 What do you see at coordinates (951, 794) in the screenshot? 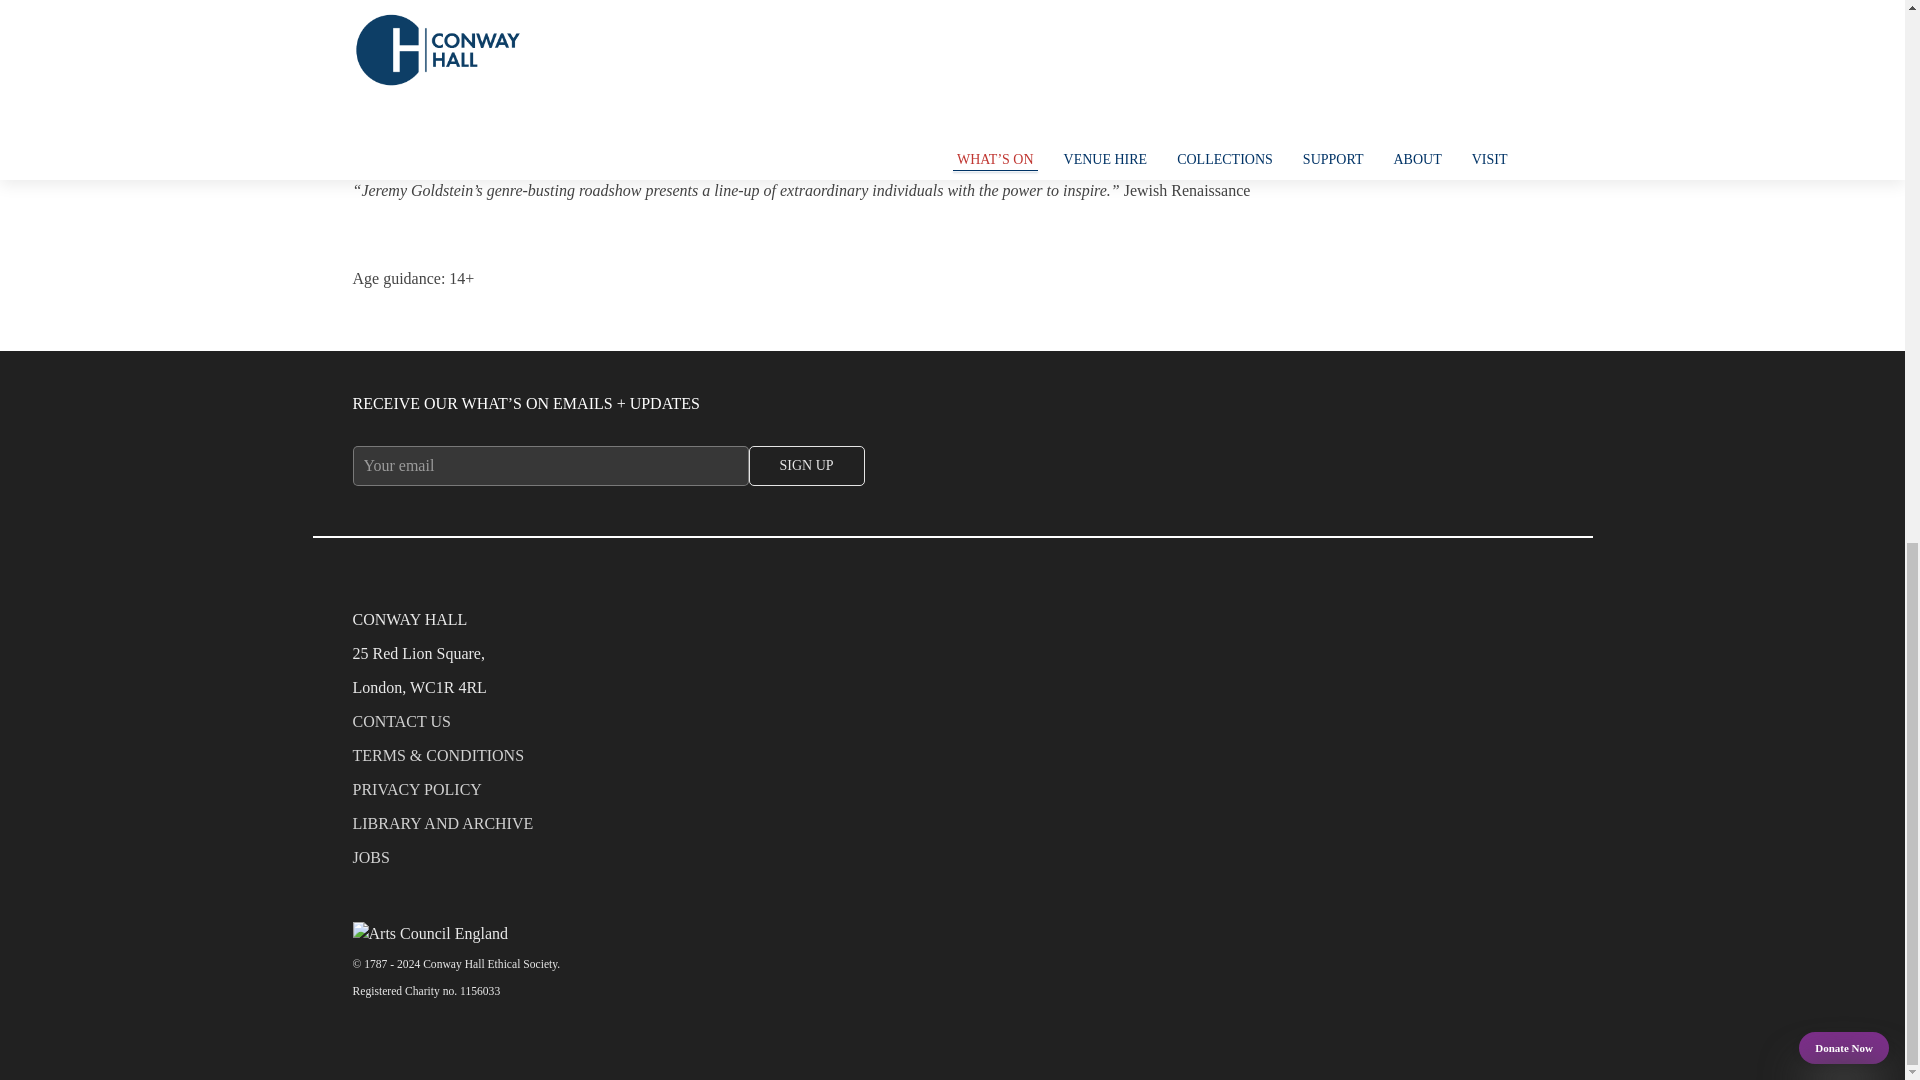
I see `PRIVACY POLICY` at bounding box center [951, 794].